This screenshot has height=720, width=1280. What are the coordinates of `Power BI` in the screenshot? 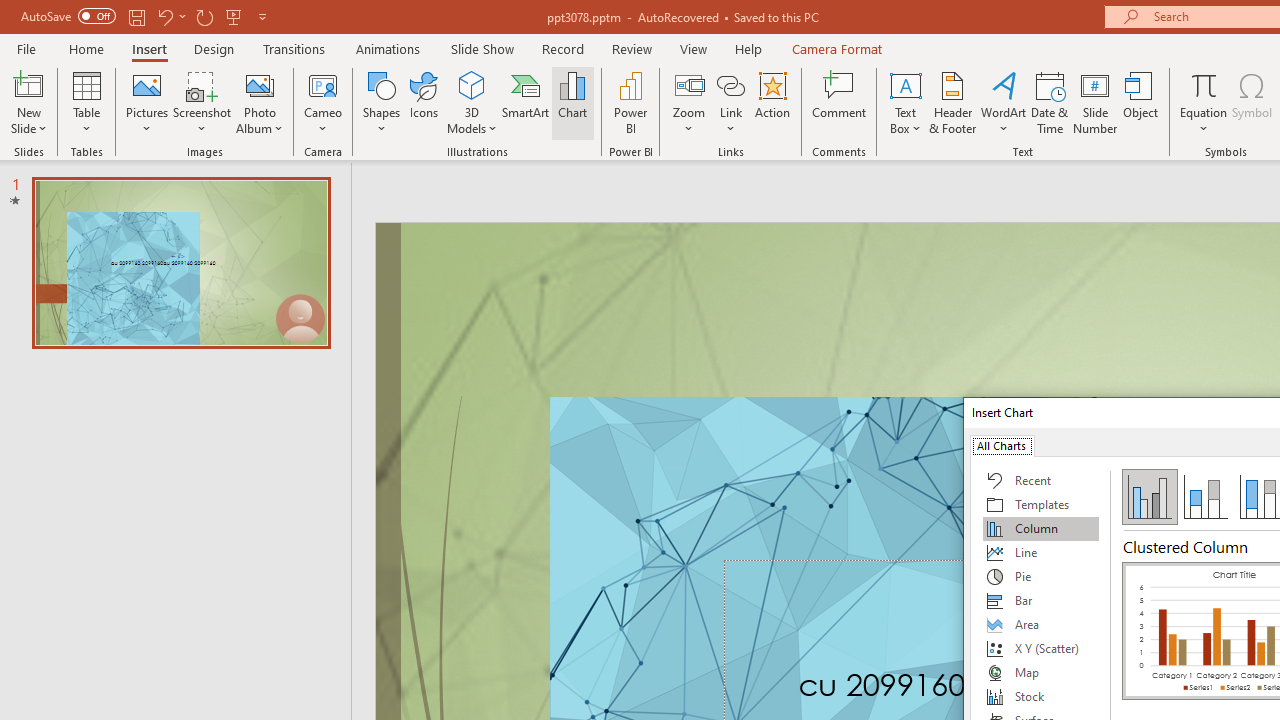 It's located at (630, 102).